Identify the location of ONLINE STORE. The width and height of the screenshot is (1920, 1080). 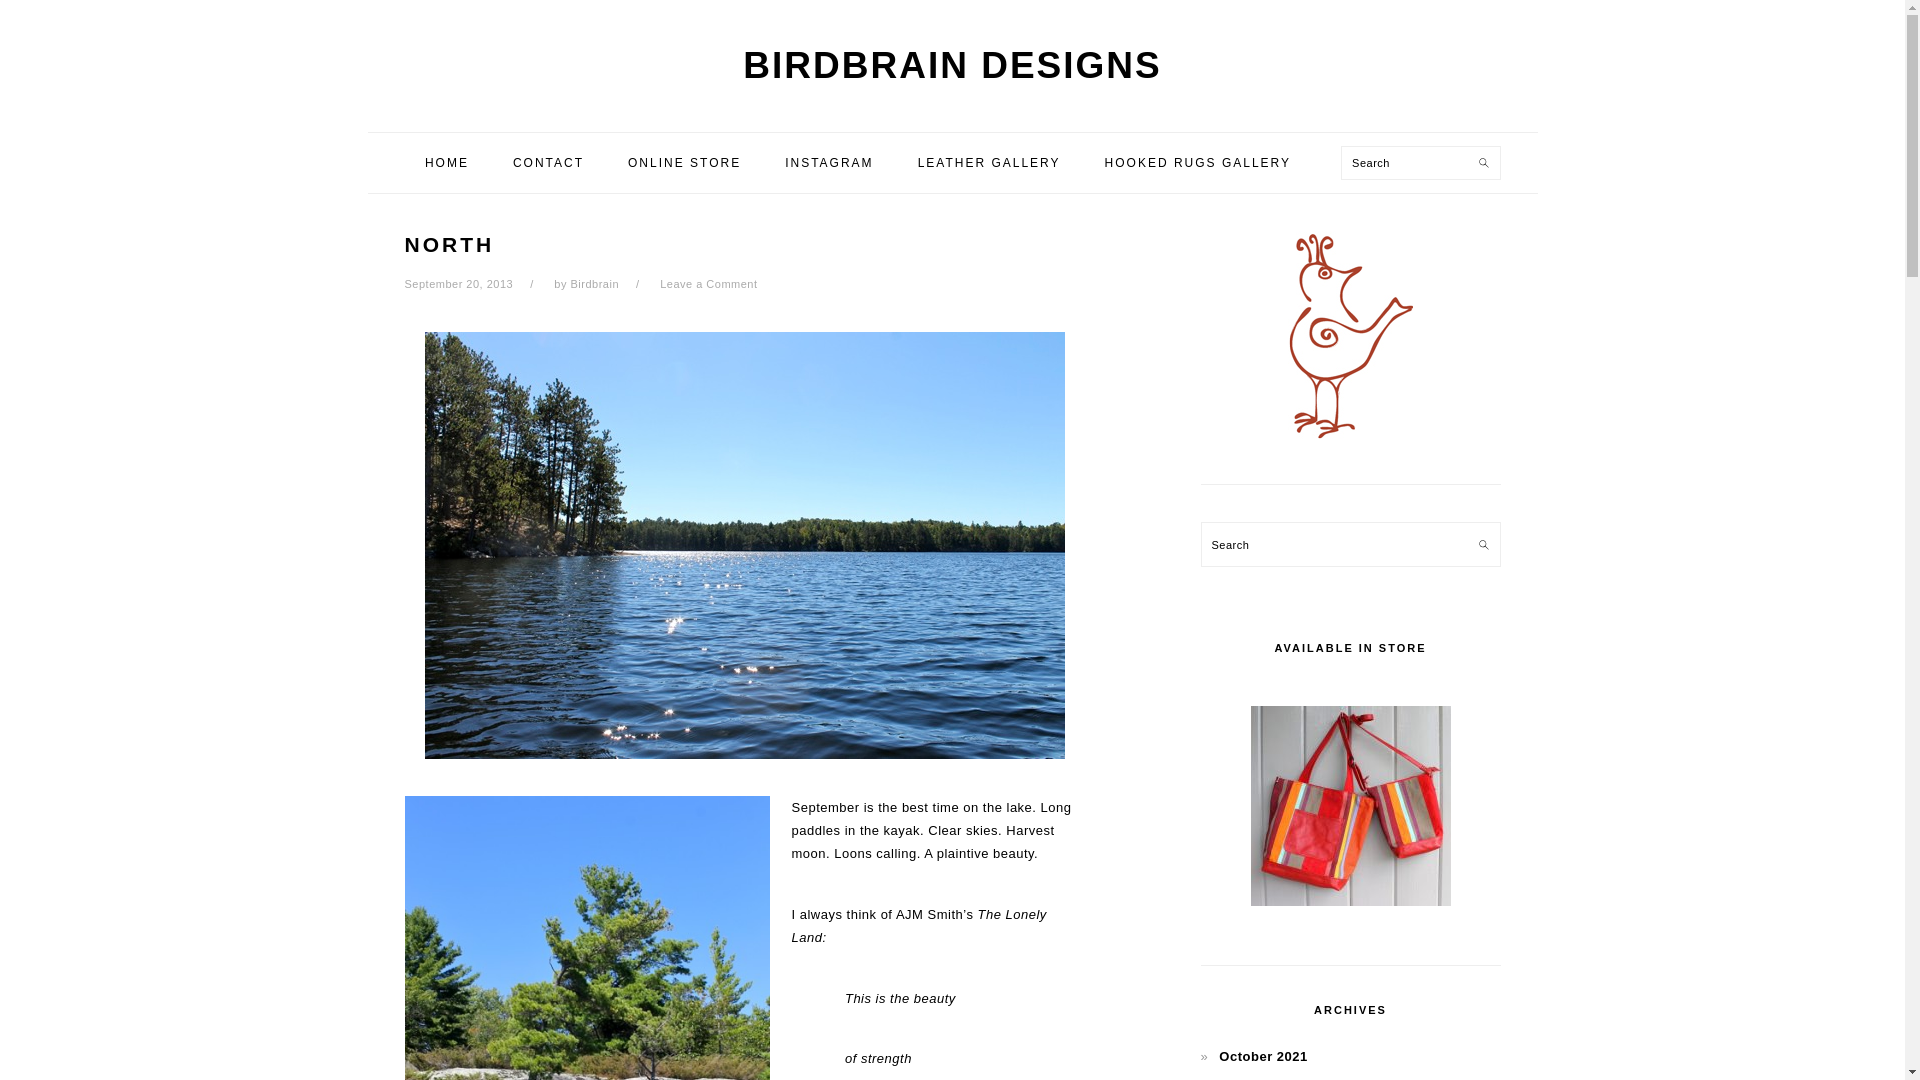
(684, 162).